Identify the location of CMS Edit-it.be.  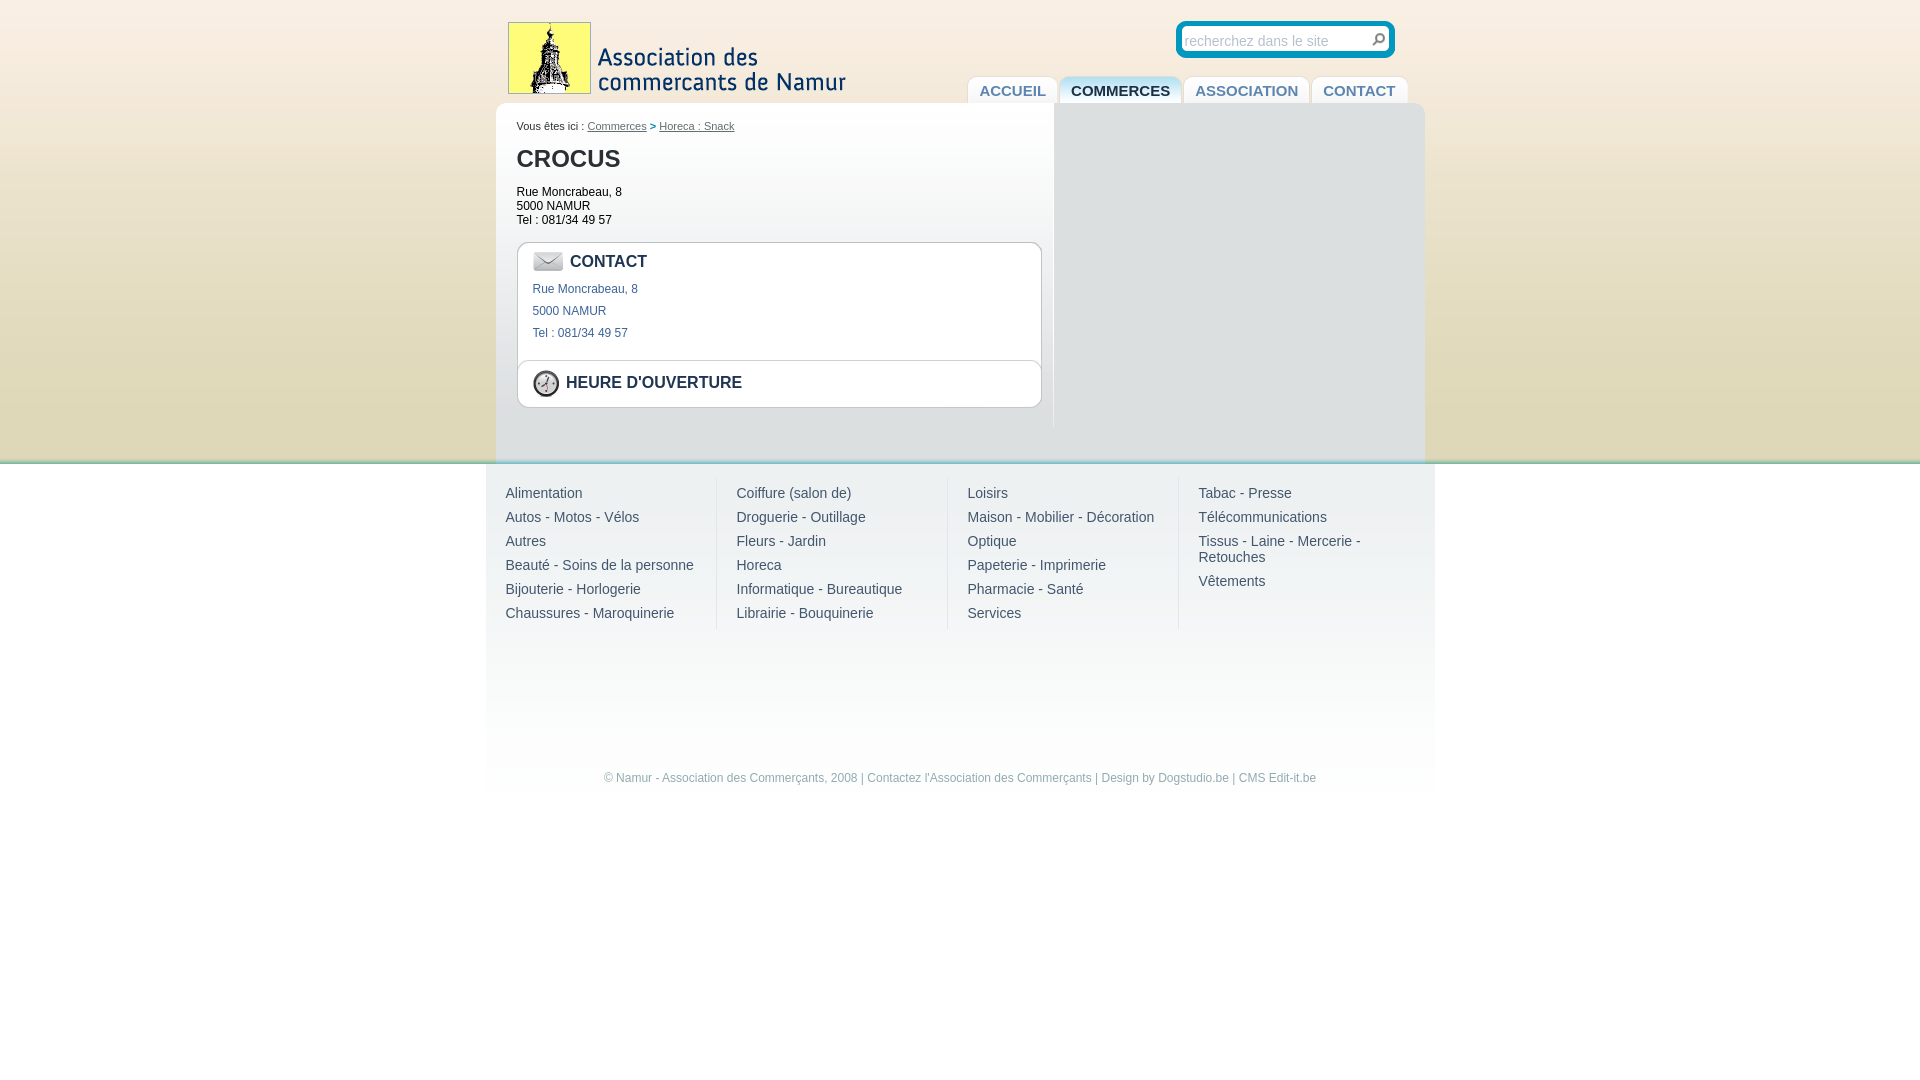
(1278, 778).